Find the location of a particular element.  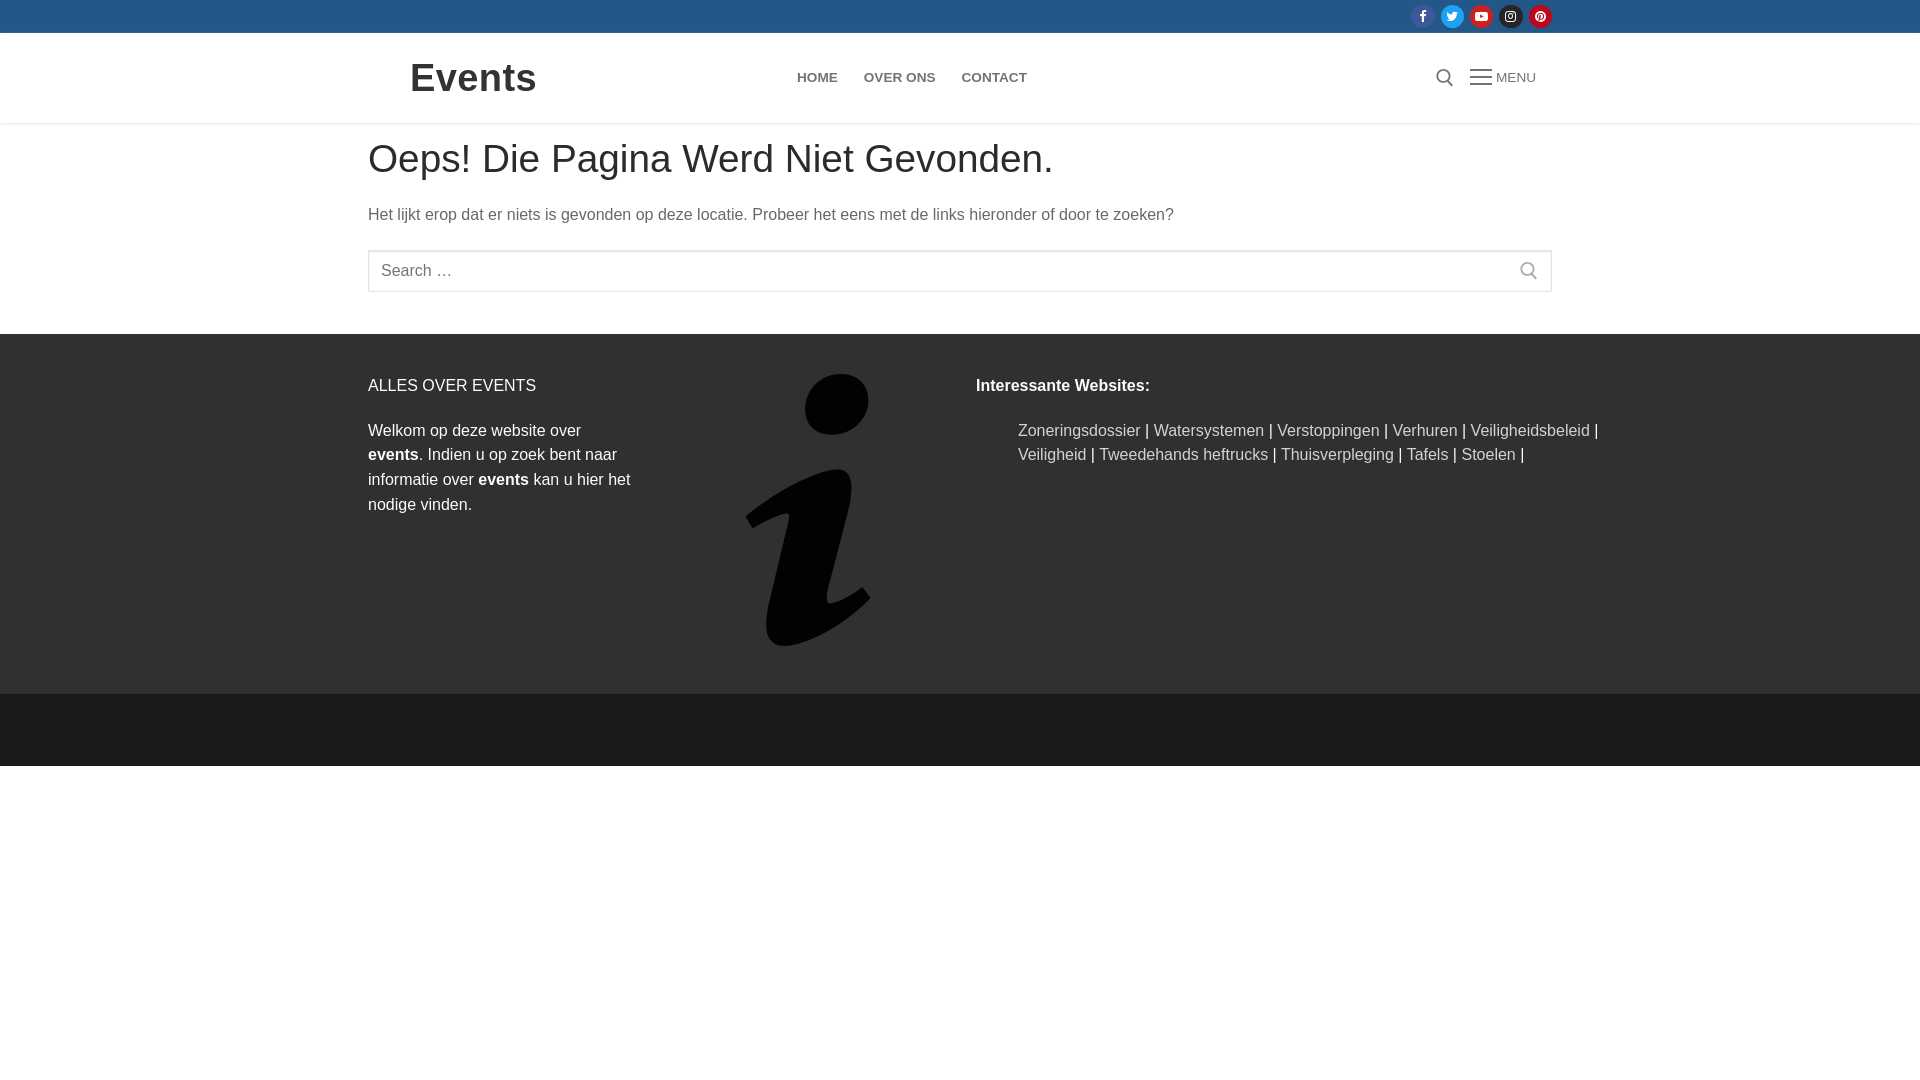

Zoneringsdossier is located at coordinates (1079, 430).